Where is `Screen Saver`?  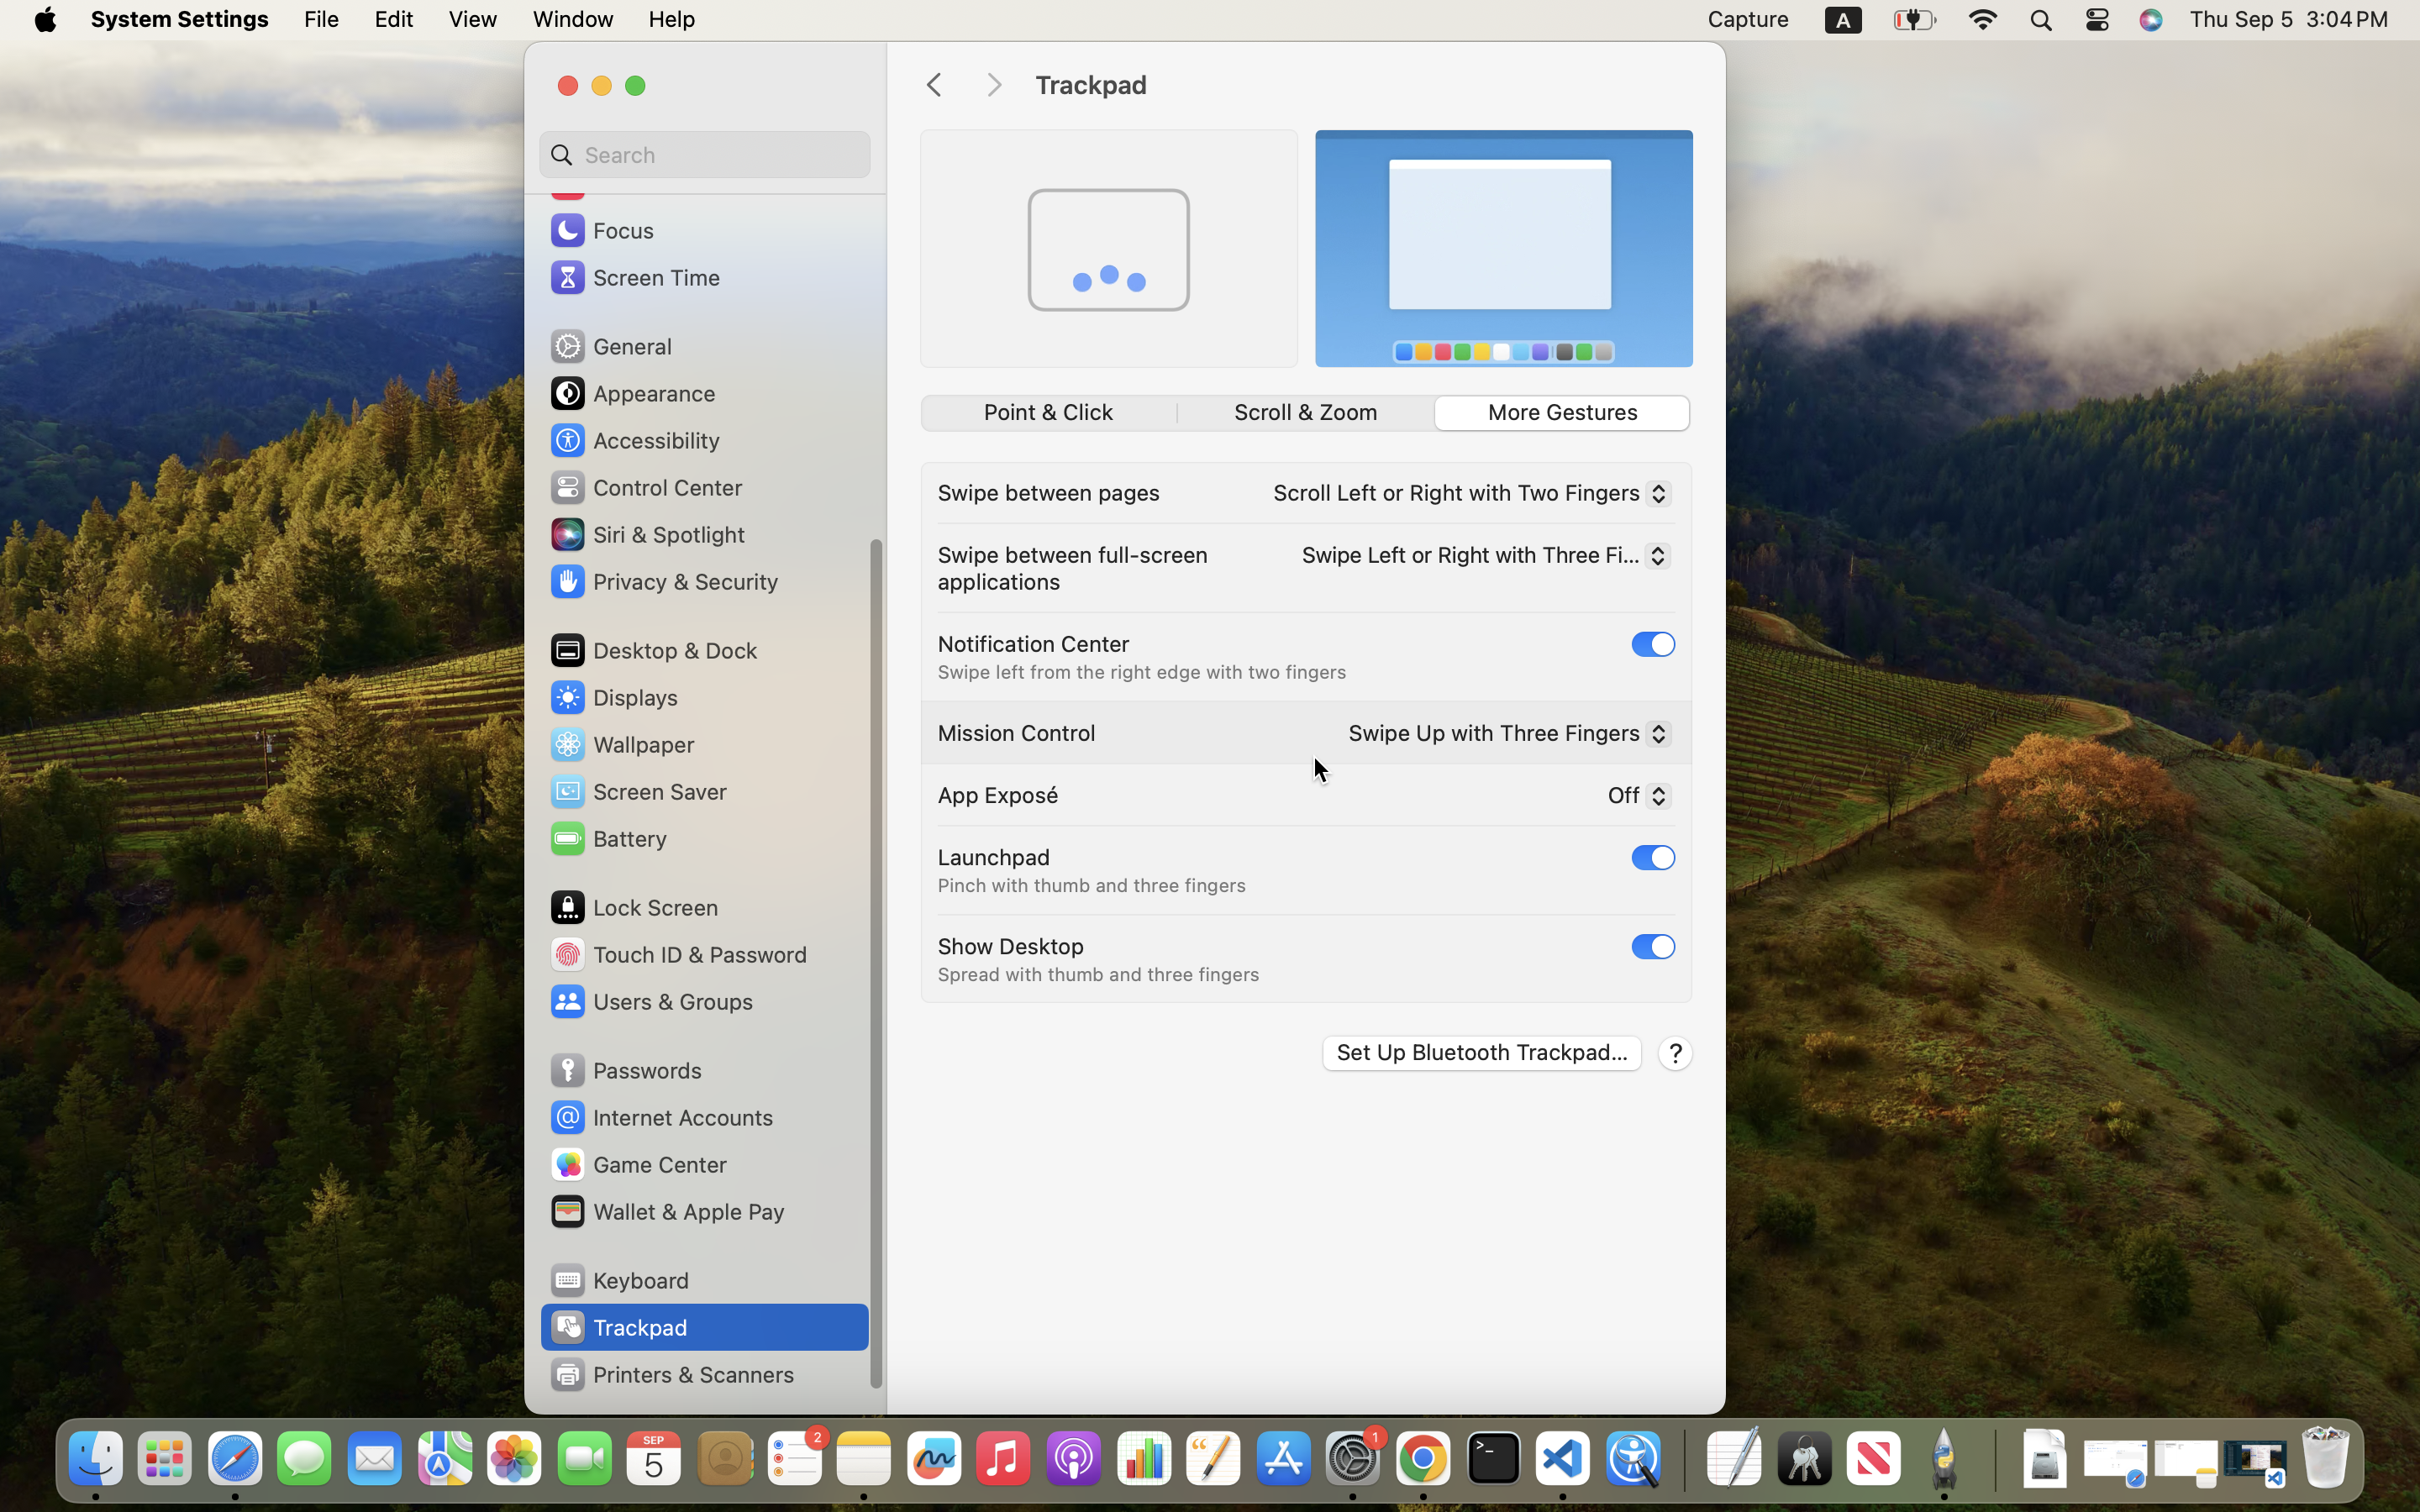 Screen Saver is located at coordinates (638, 791).